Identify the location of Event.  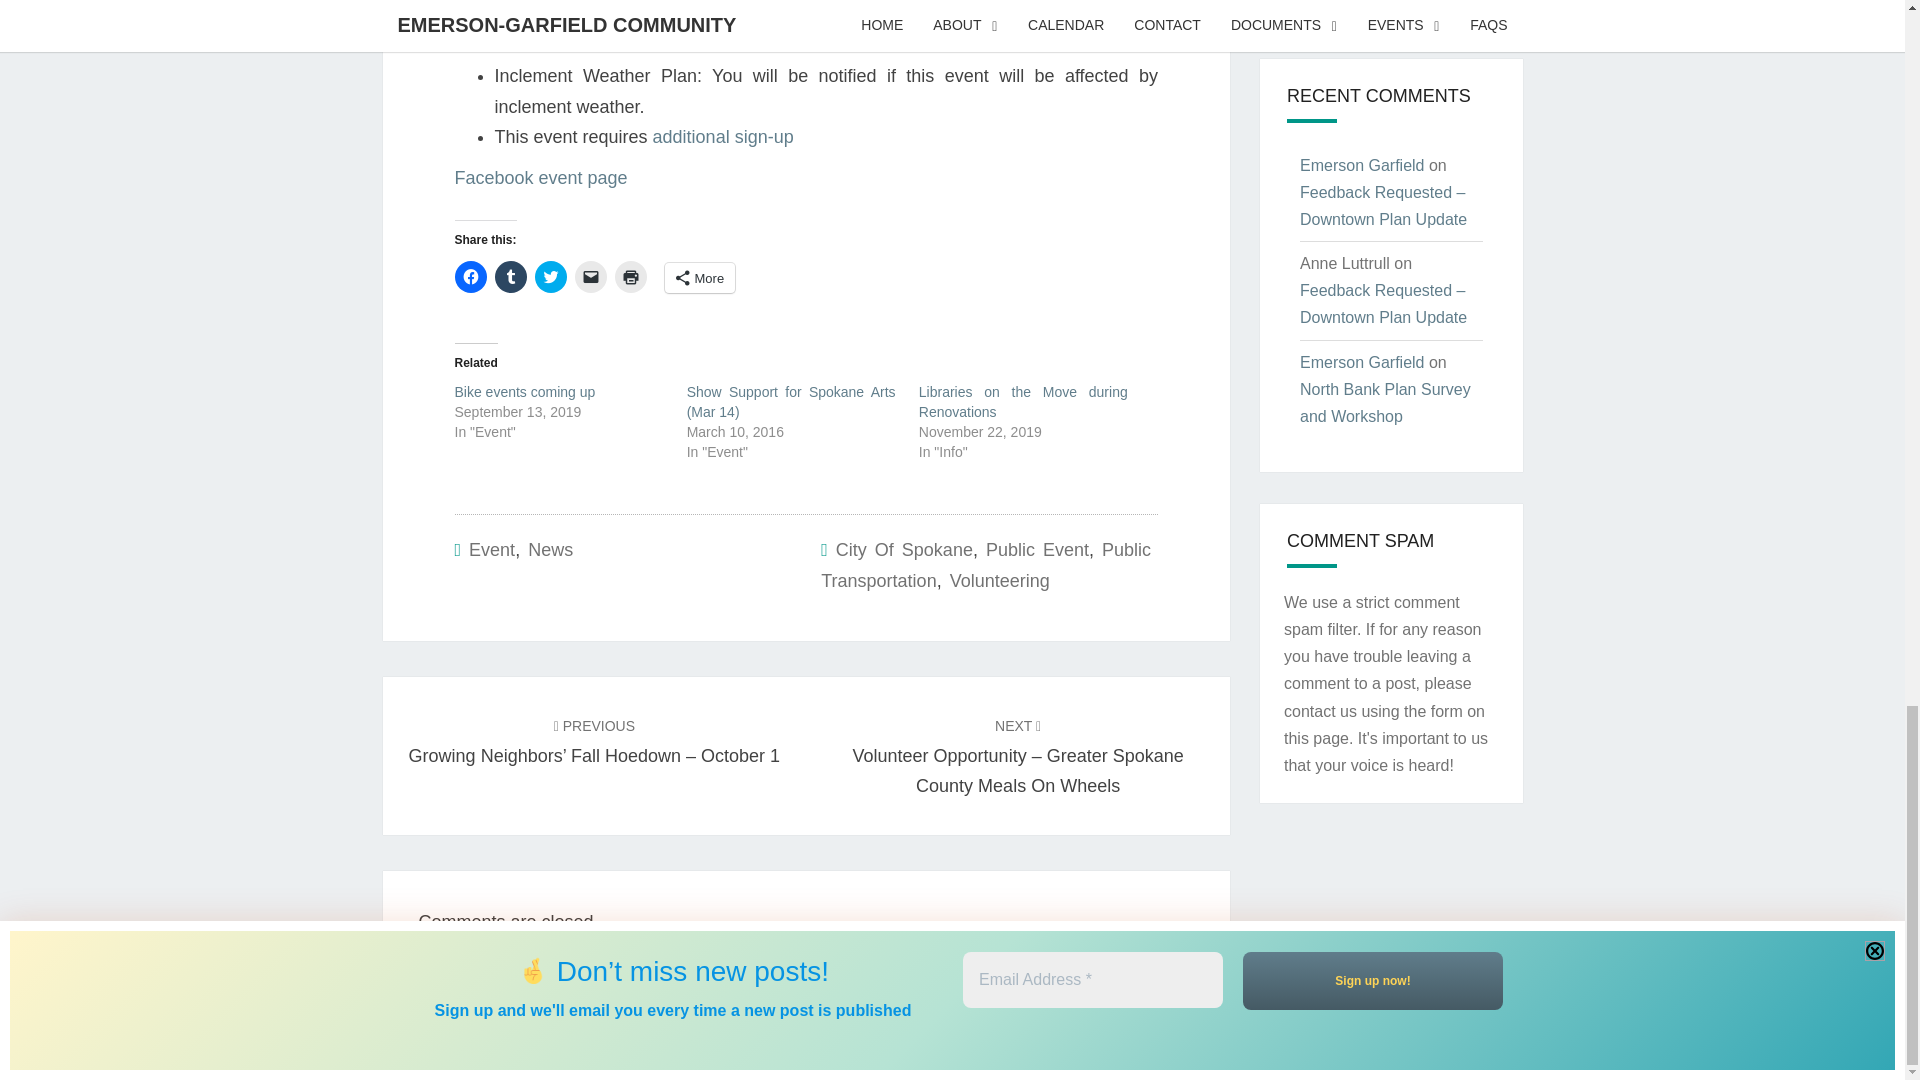
(491, 550).